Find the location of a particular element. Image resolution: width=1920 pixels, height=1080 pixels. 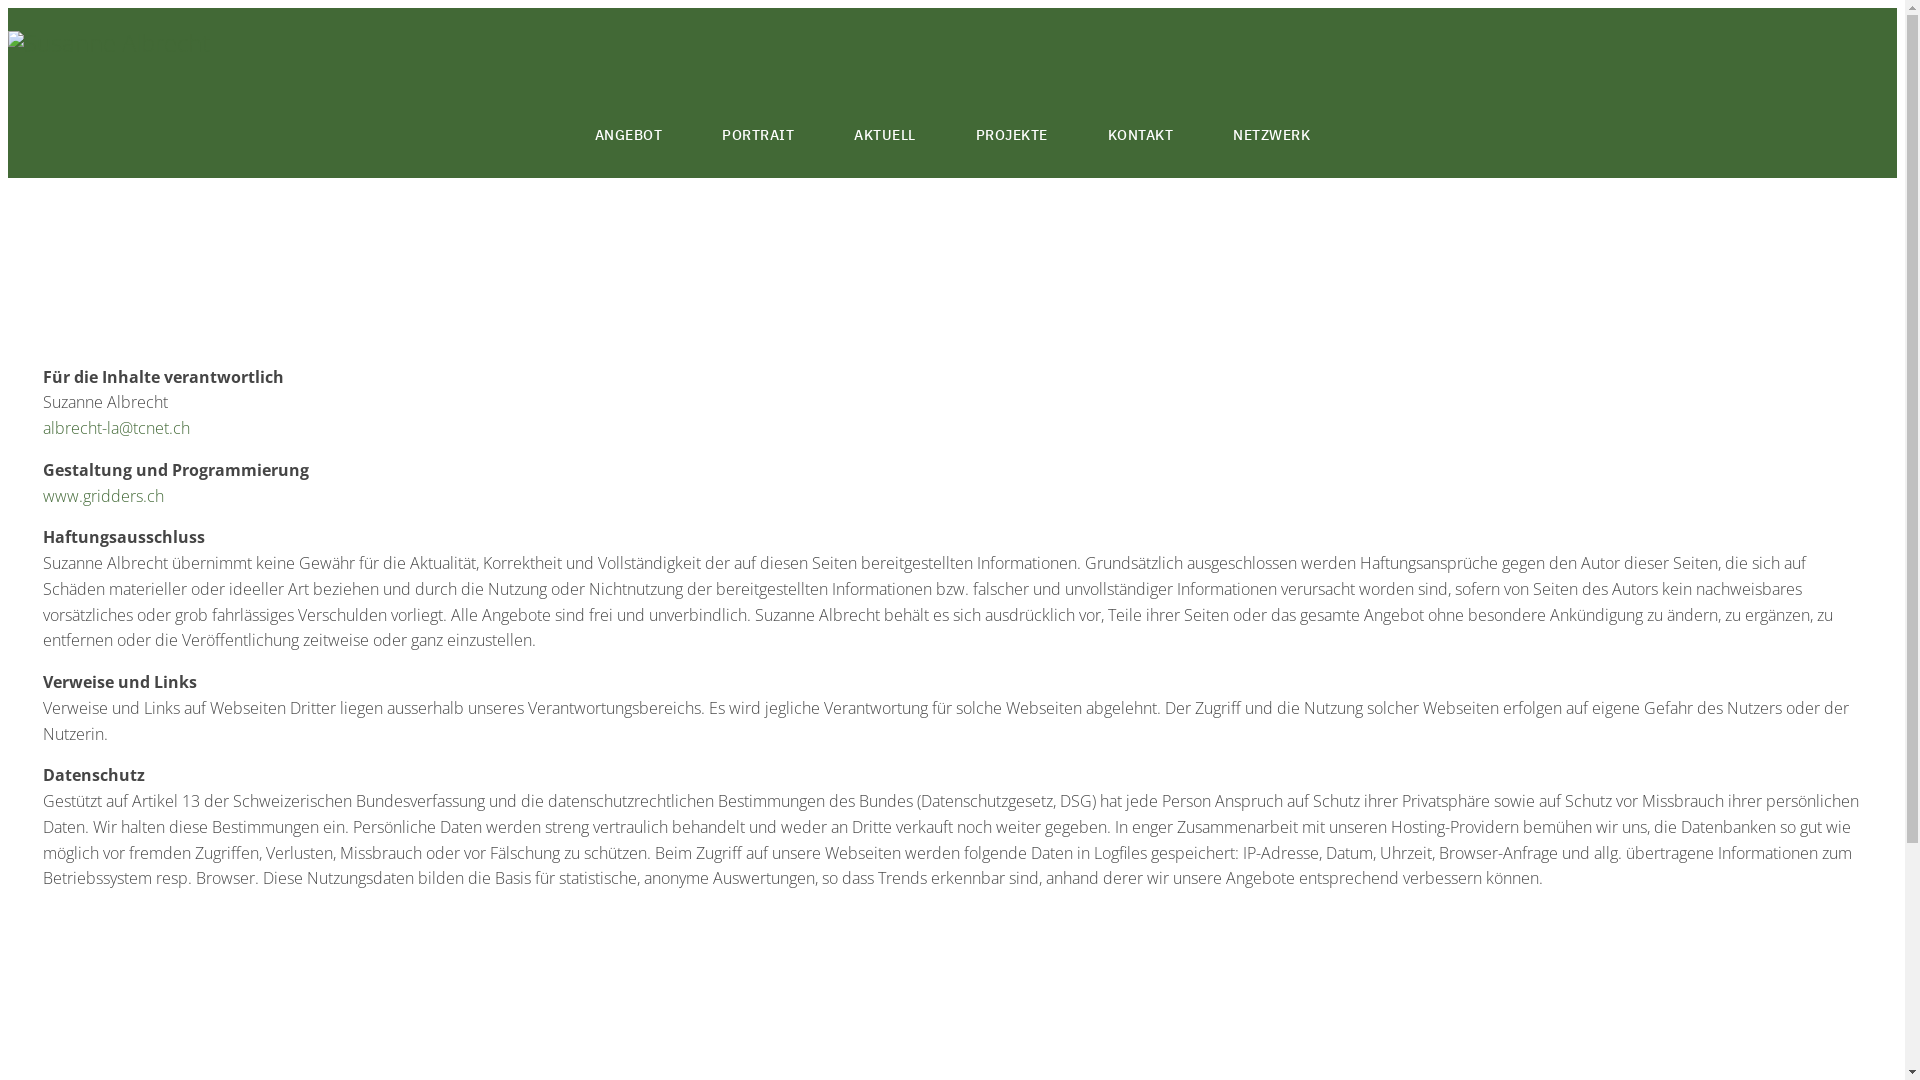

ANGEBOT is located at coordinates (629, 136).